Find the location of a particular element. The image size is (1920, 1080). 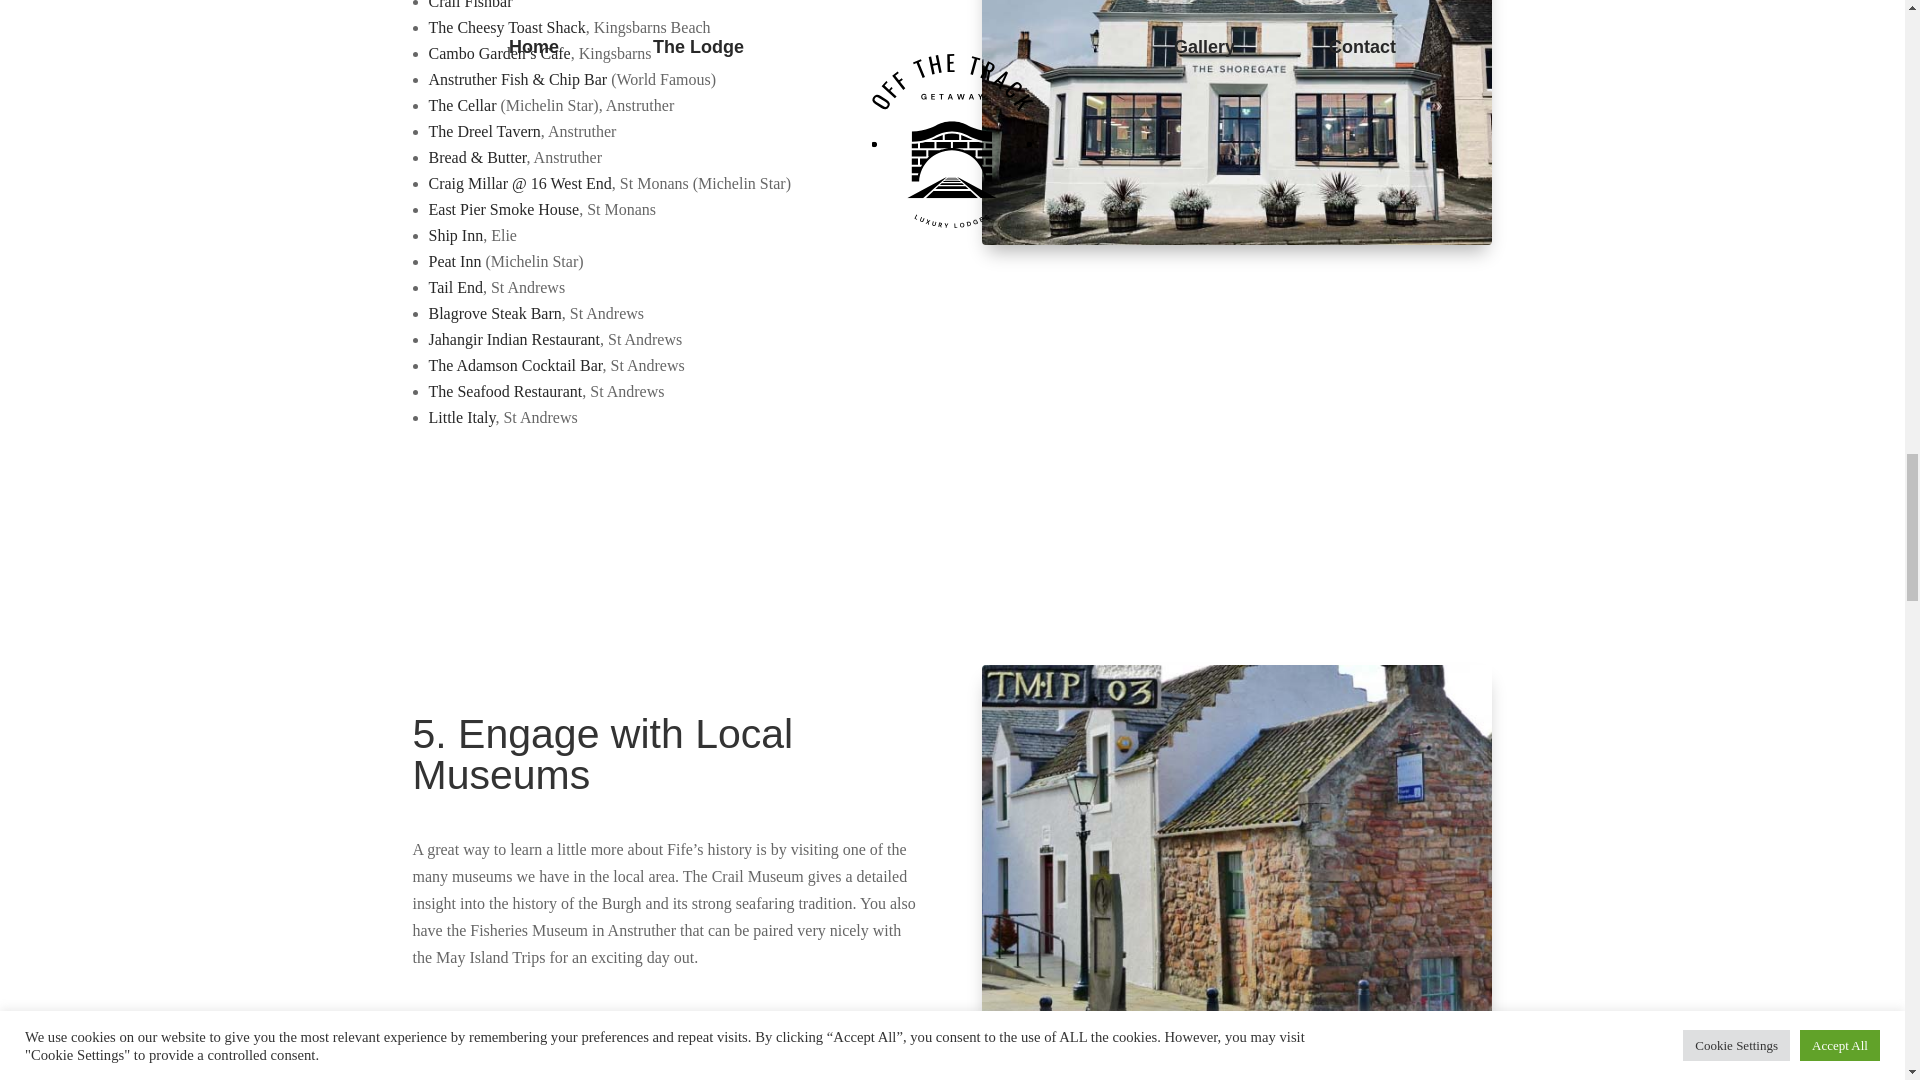

The Shoregate, Crail is located at coordinates (1236, 122).